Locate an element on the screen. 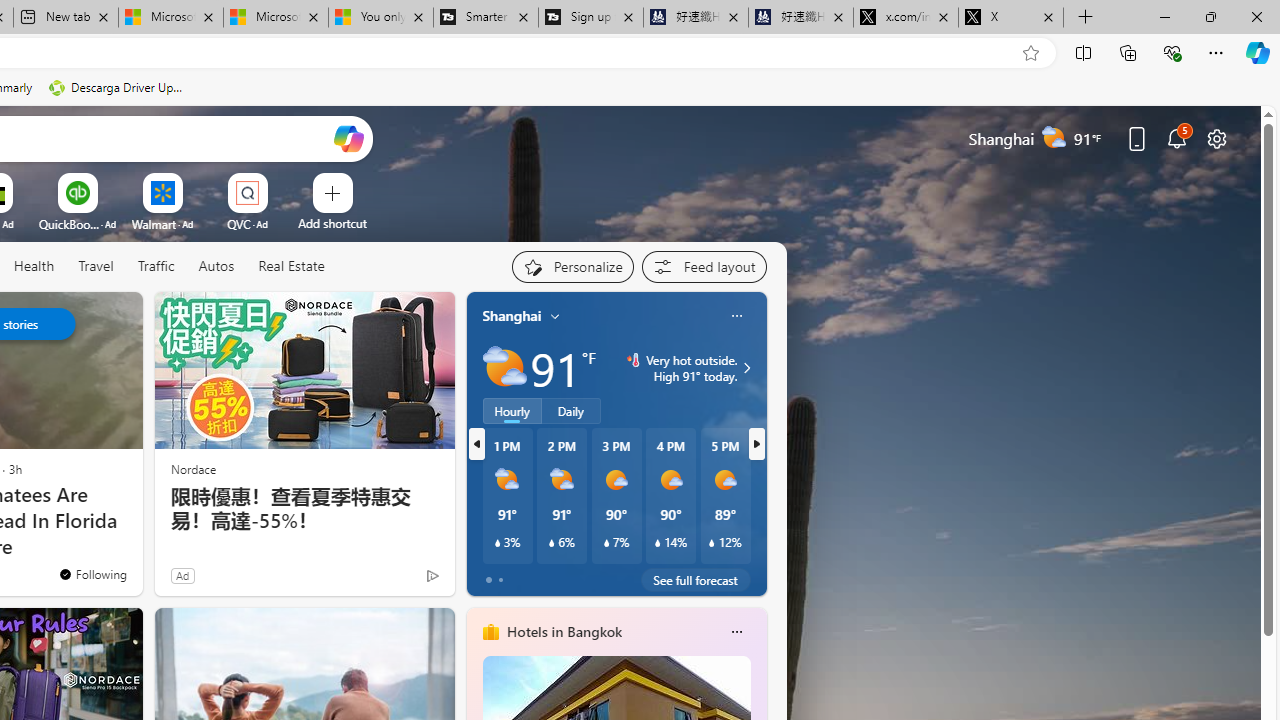 The height and width of the screenshot is (720, 1280). Autos is located at coordinates (216, 266).